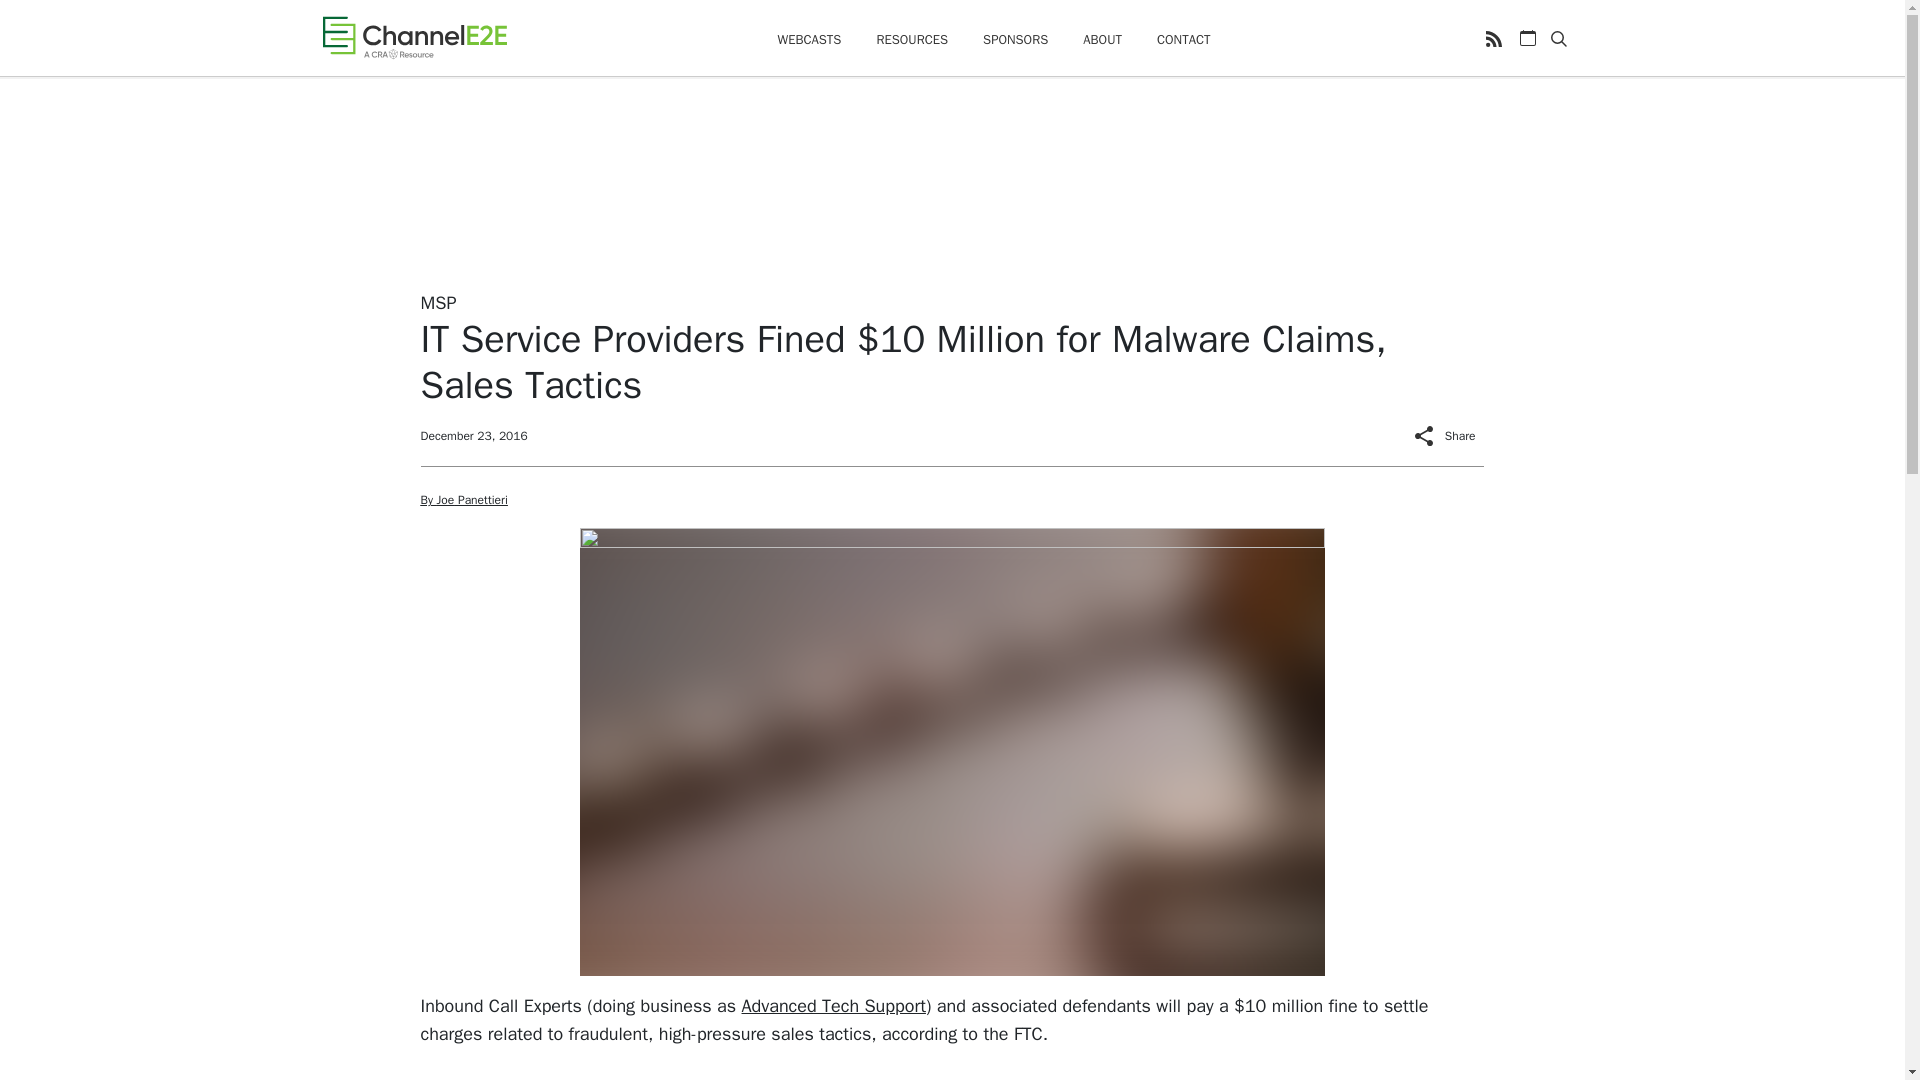 This screenshot has height=1080, width=1920. Describe the element at coordinates (414, 37) in the screenshot. I see `ChannelE2E` at that location.